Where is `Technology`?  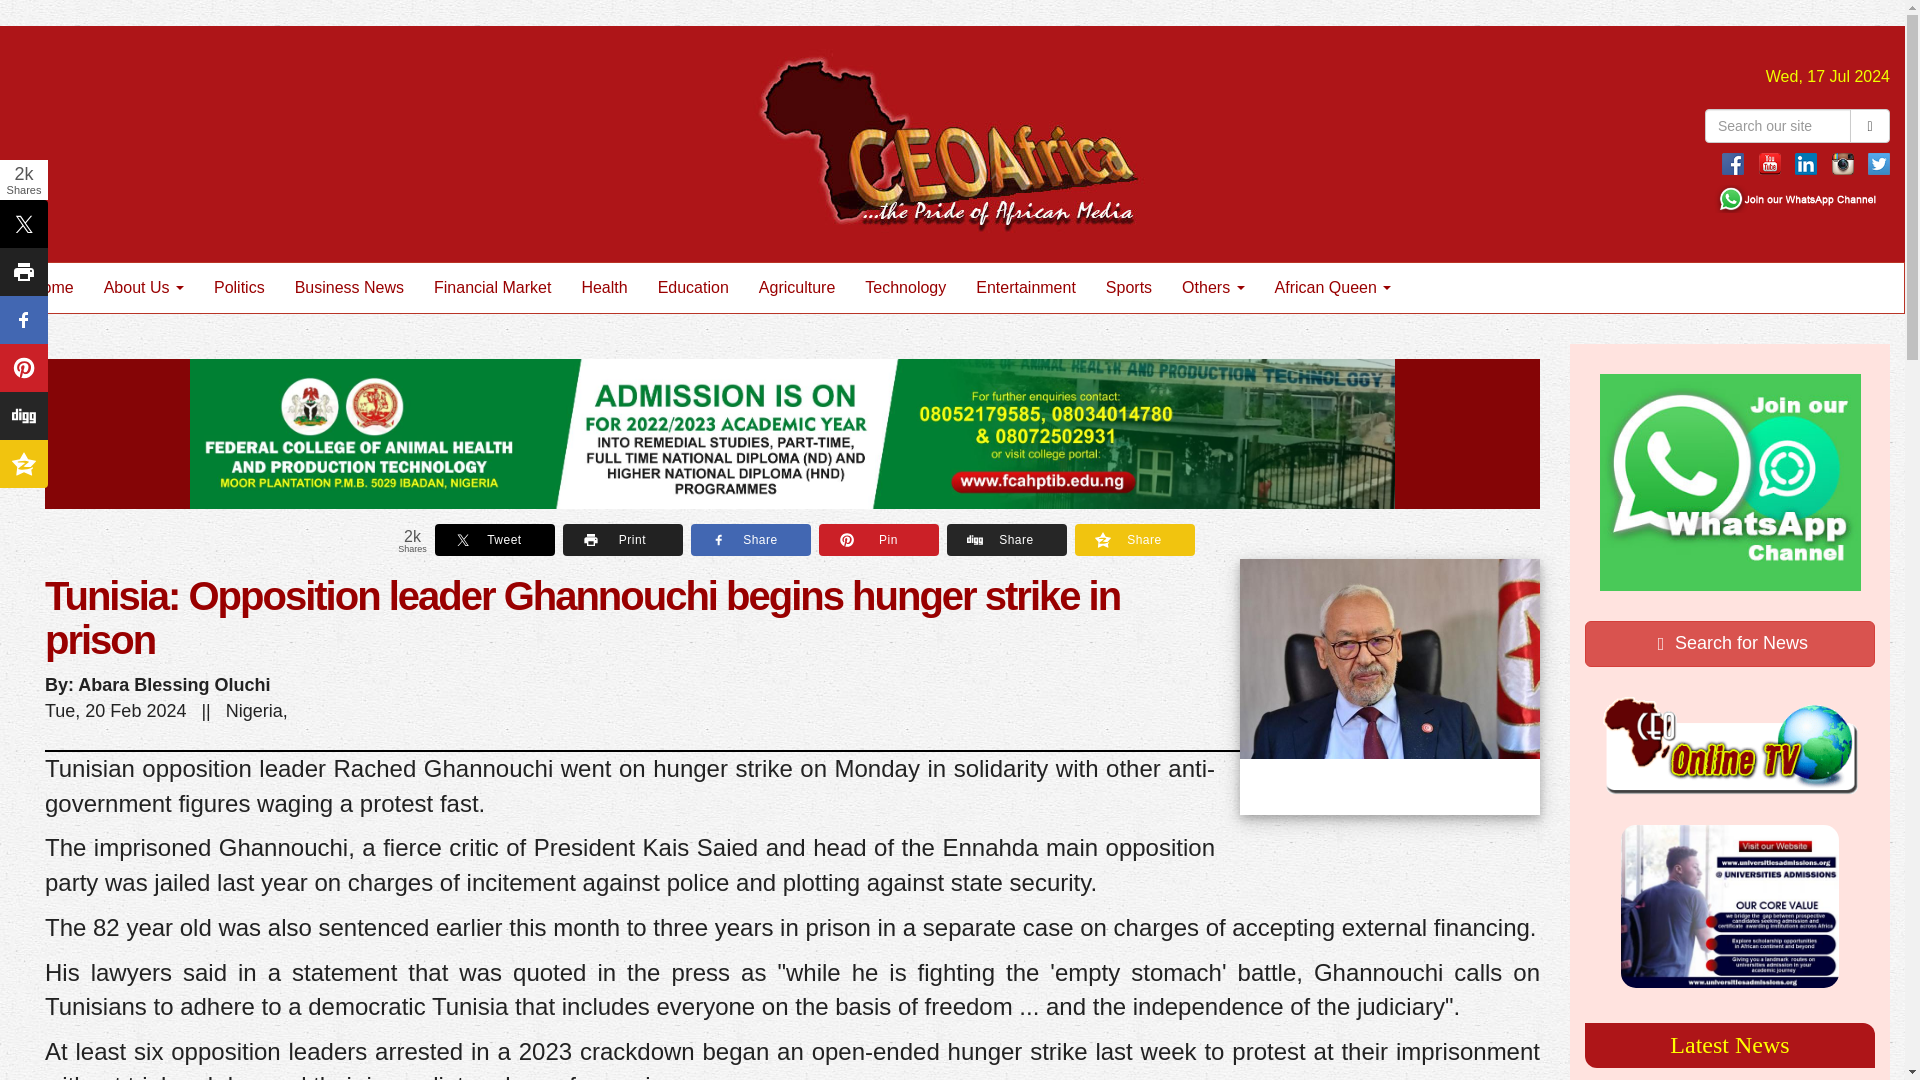 Technology is located at coordinates (906, 288).